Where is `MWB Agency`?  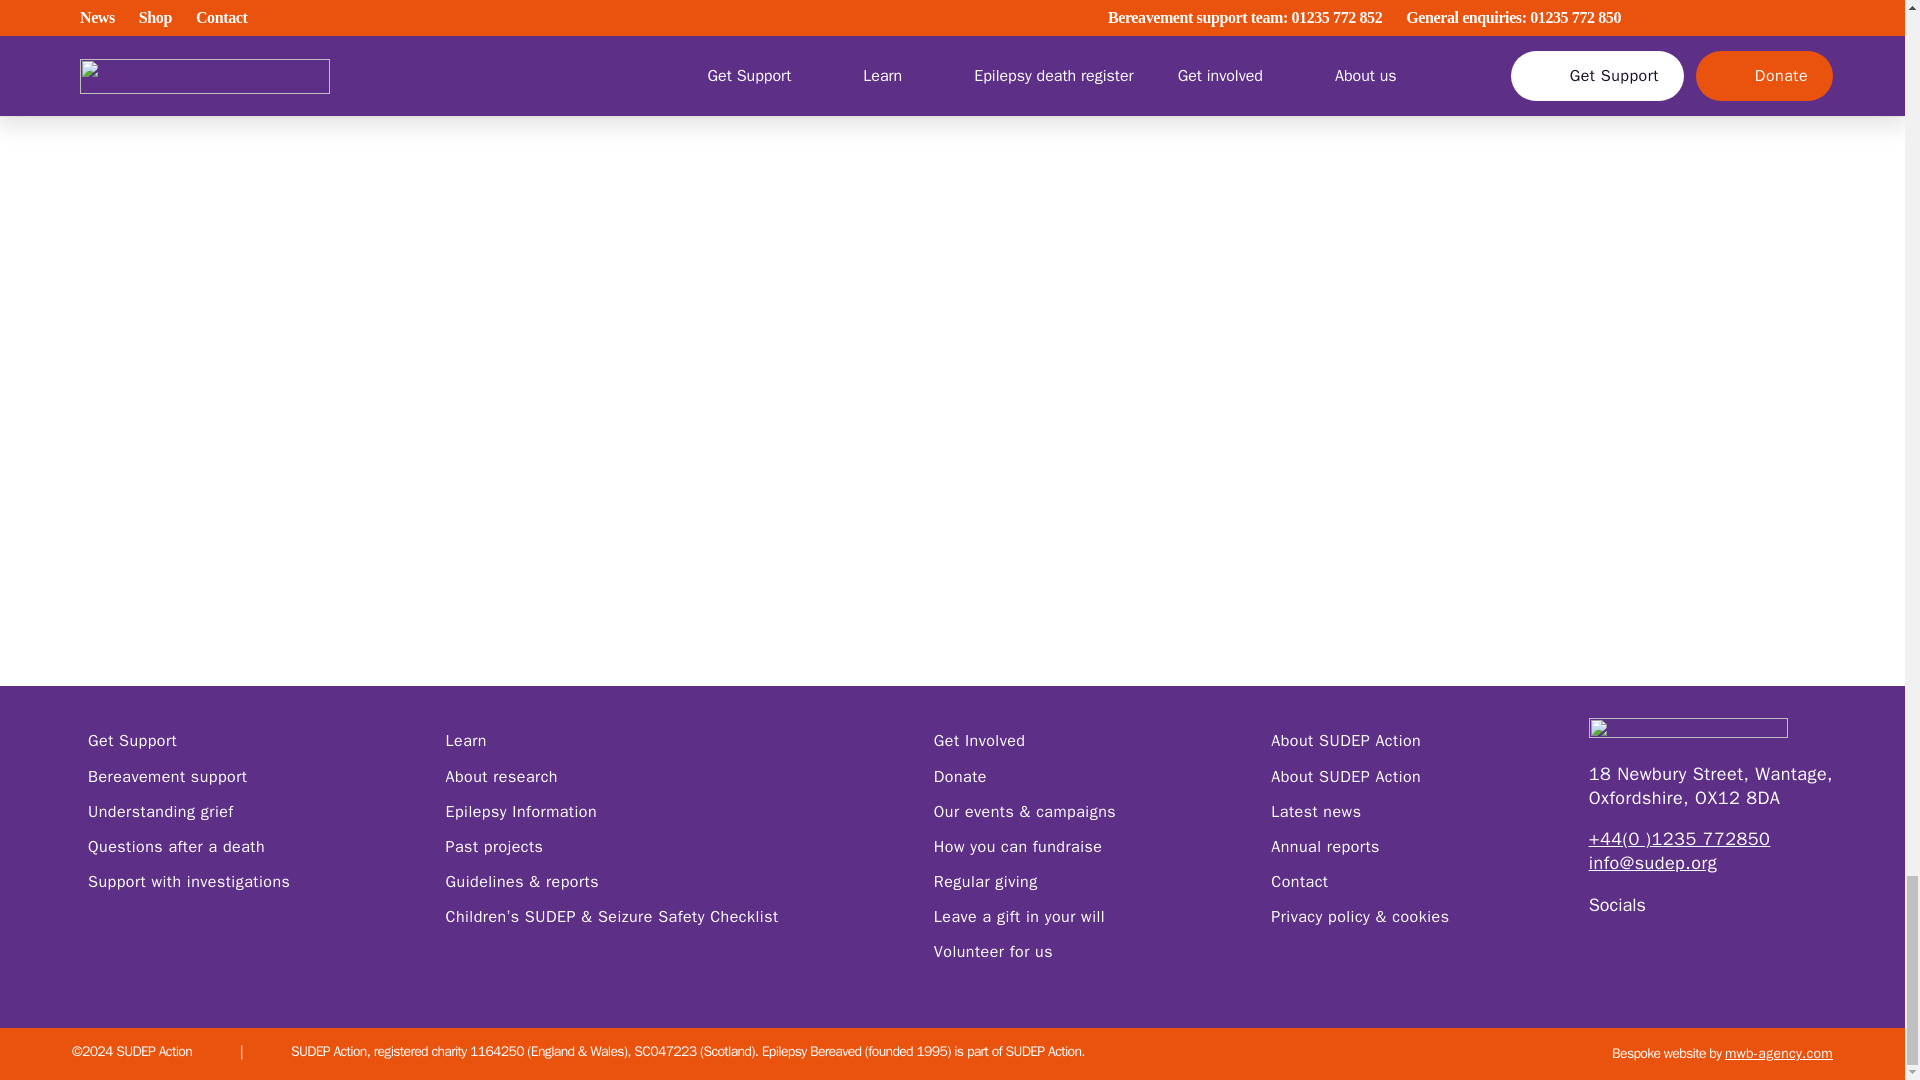 MWB Agency is located at coordinates (1778, 1053).